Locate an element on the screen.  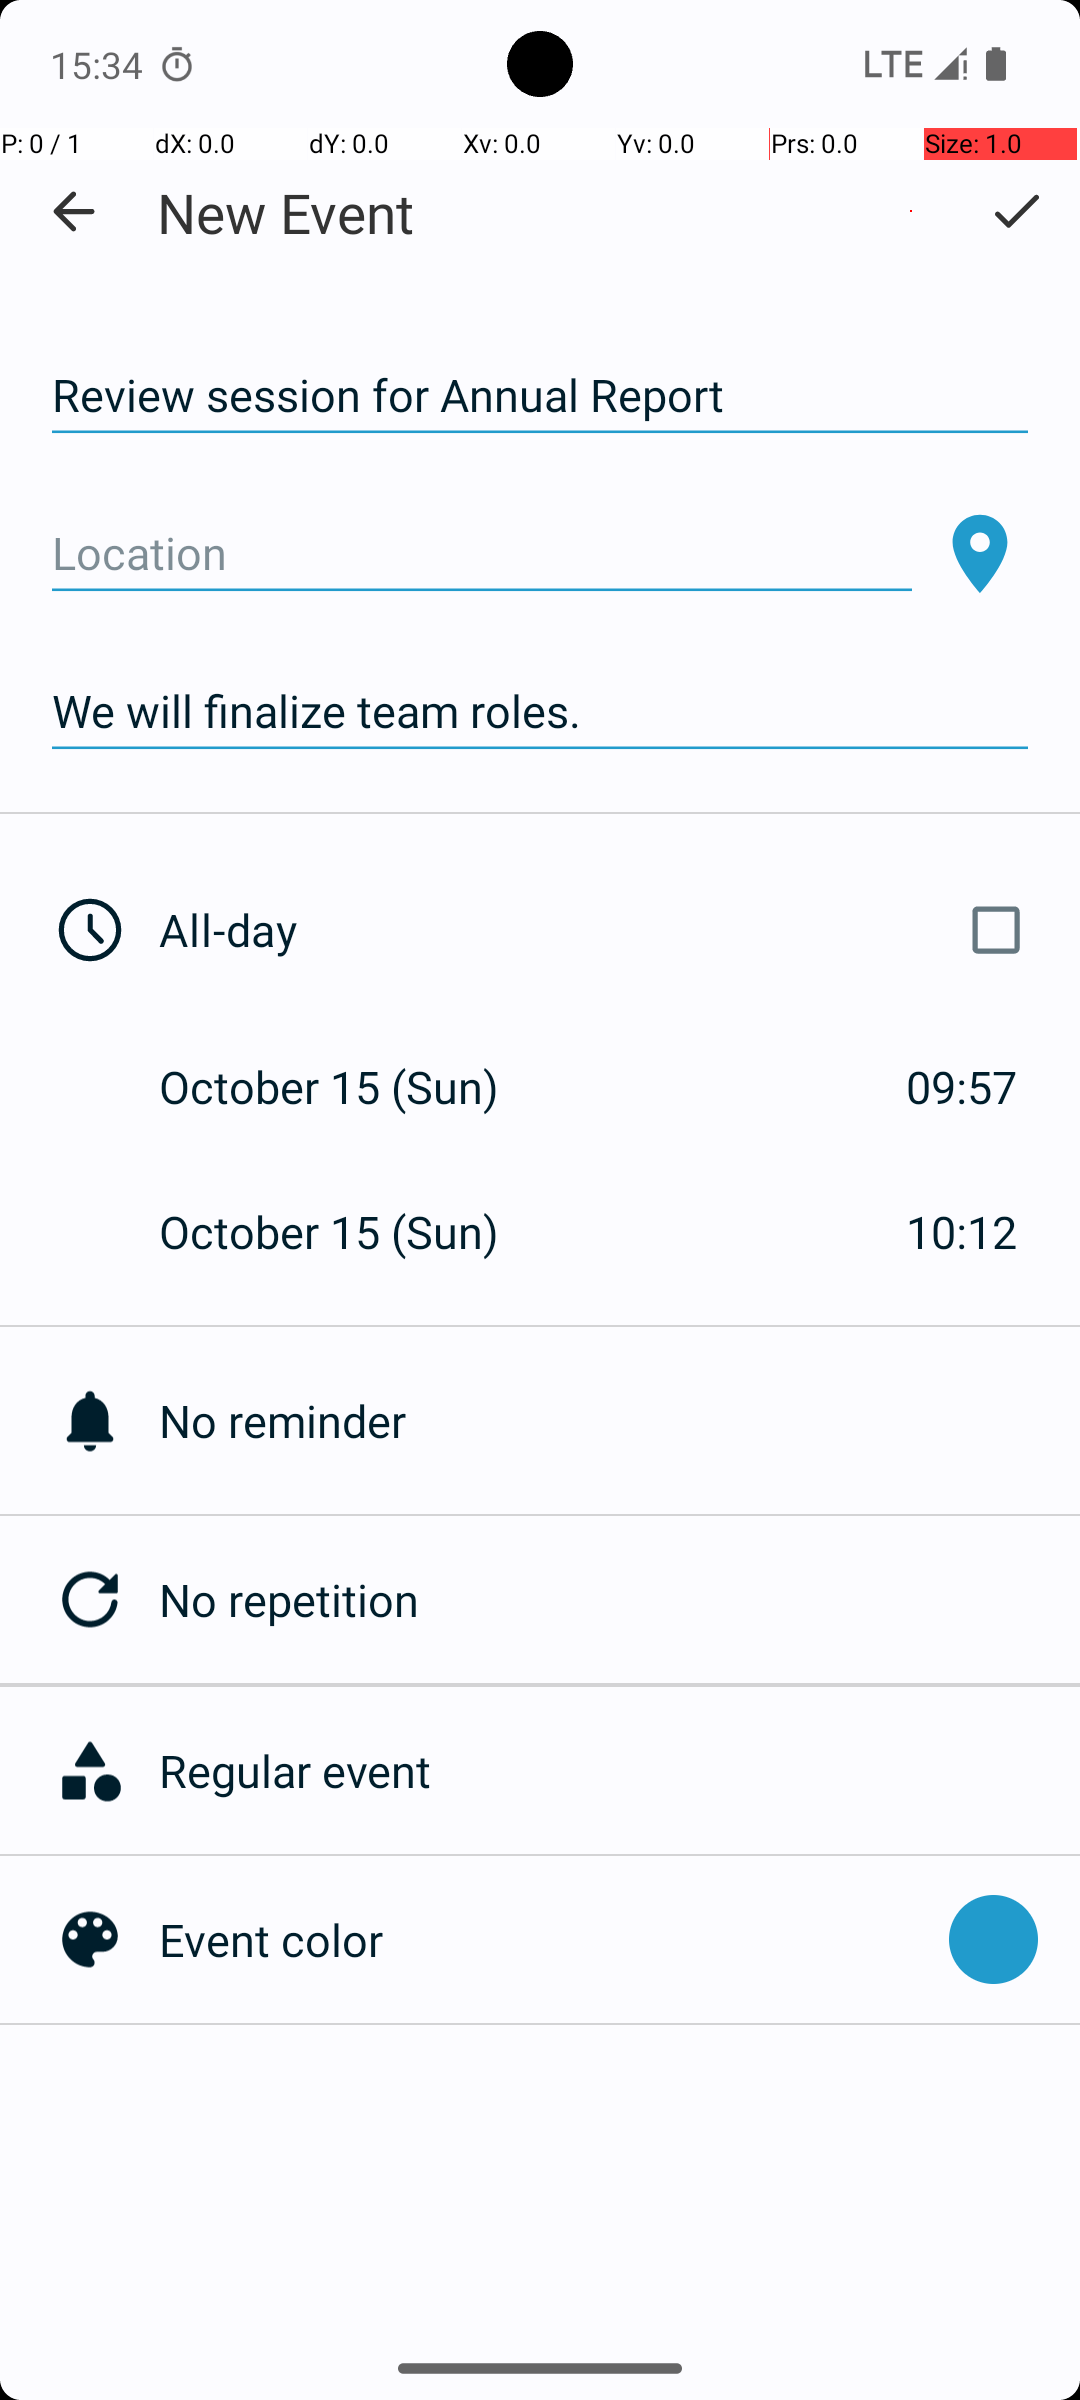
10:12 is located at coordinates (962, 1232).